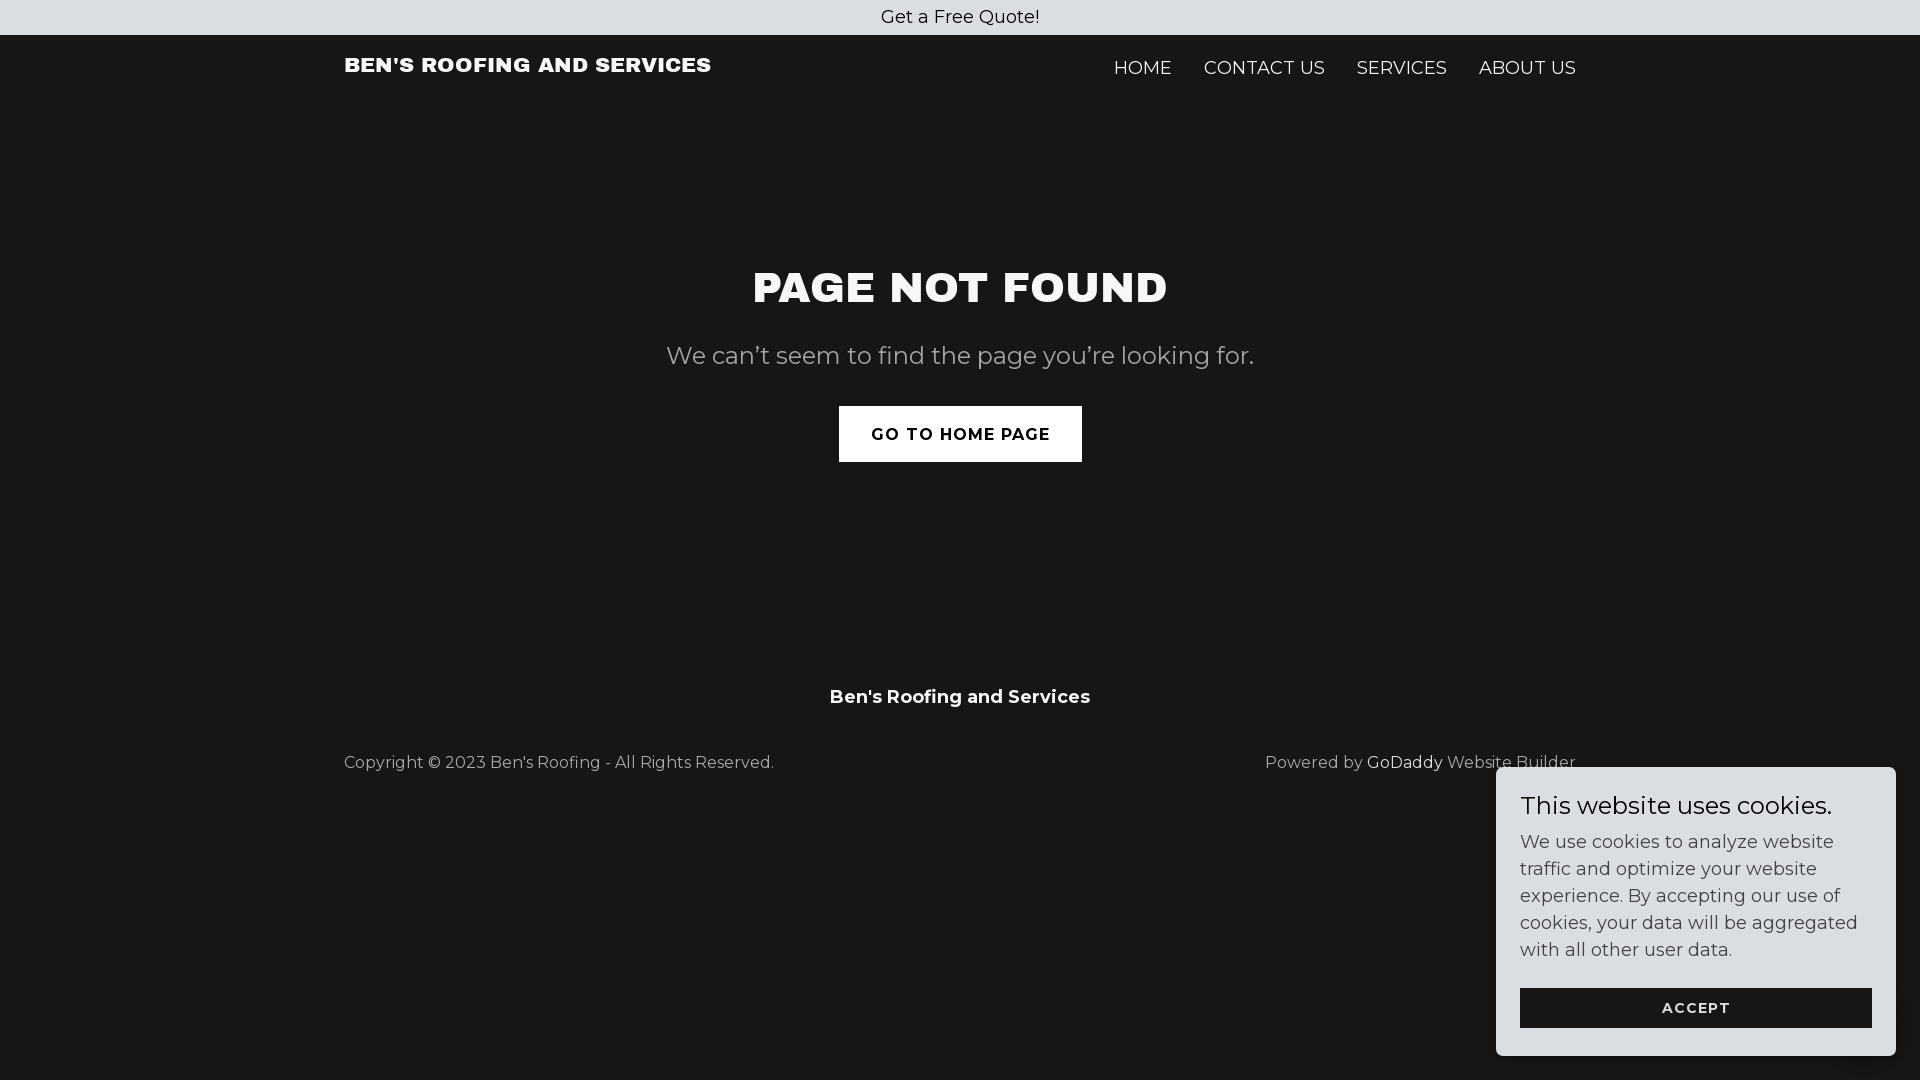 This screenshot has height=1080, width=1920. I want to click on BEN'S ROOFING AND SERVICES, so click(528, 66).